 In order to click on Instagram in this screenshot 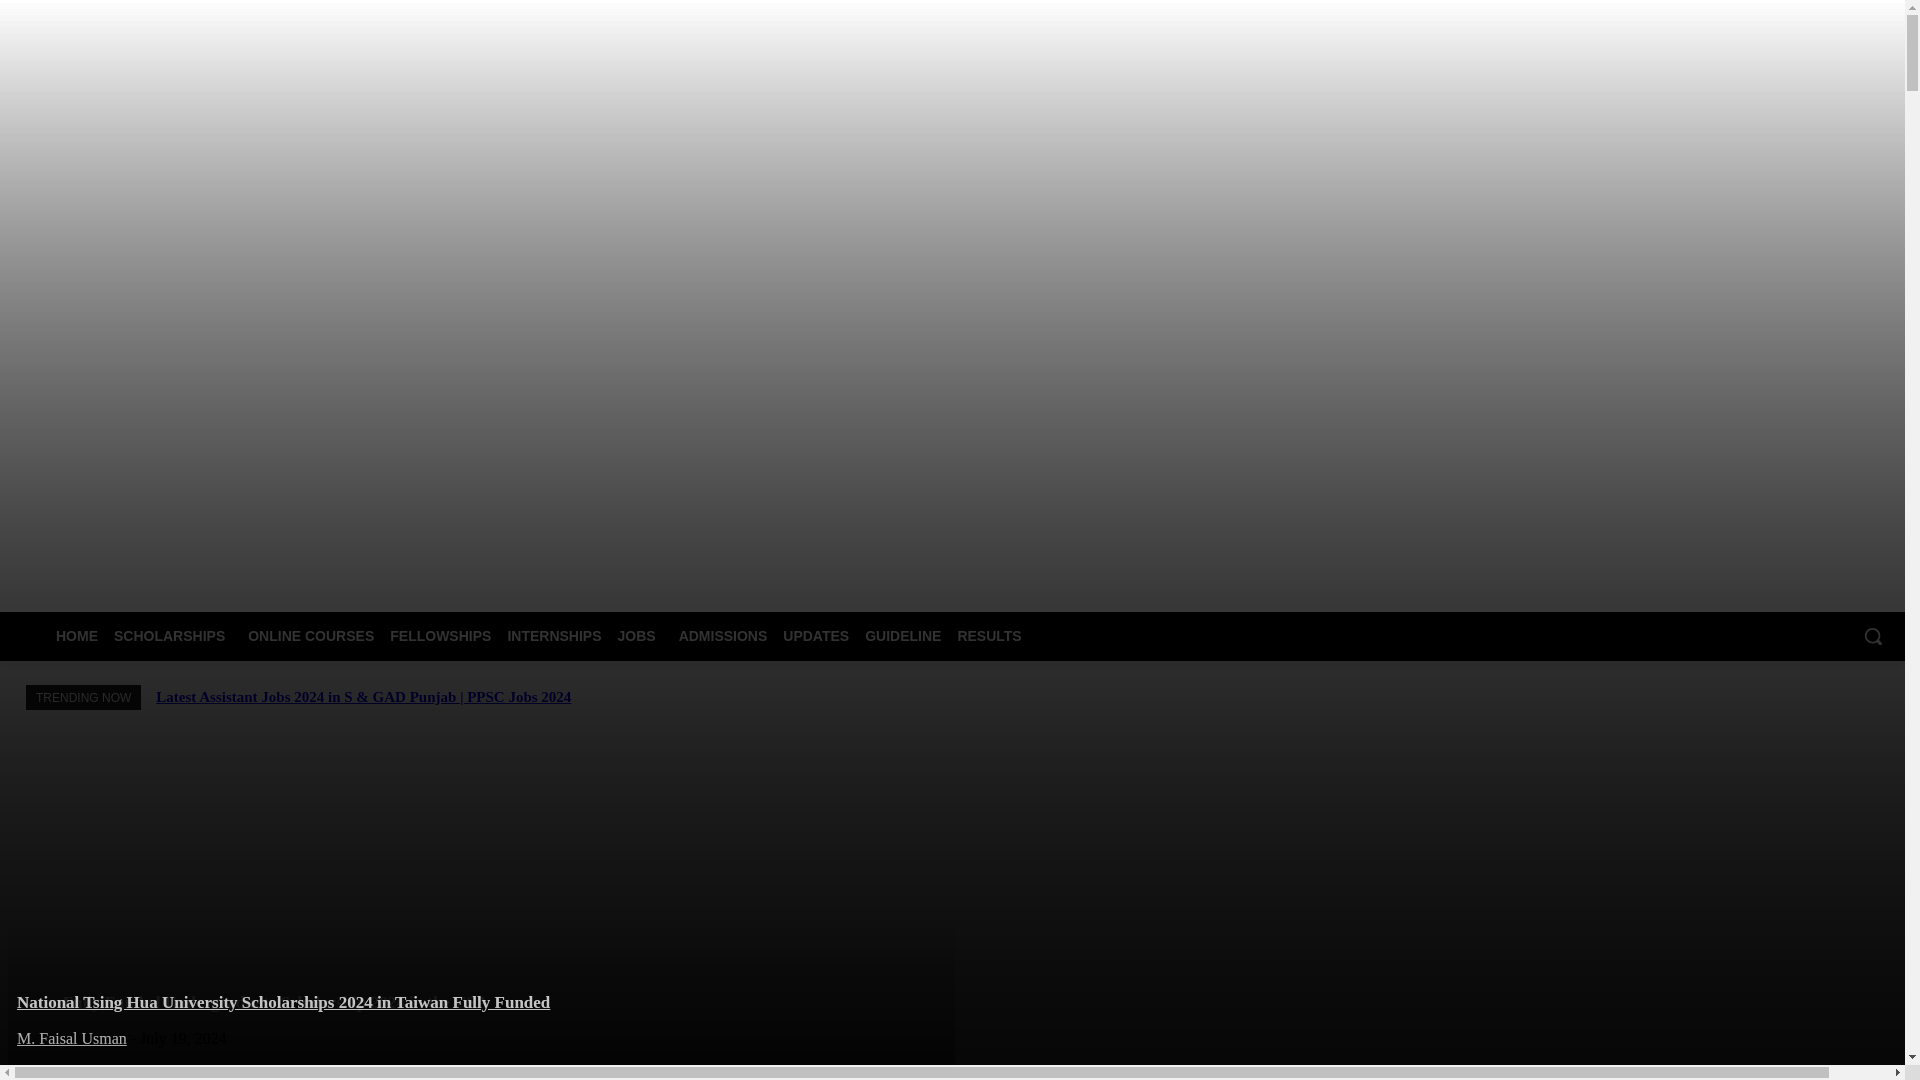, I will do `click(1802, 499)`.